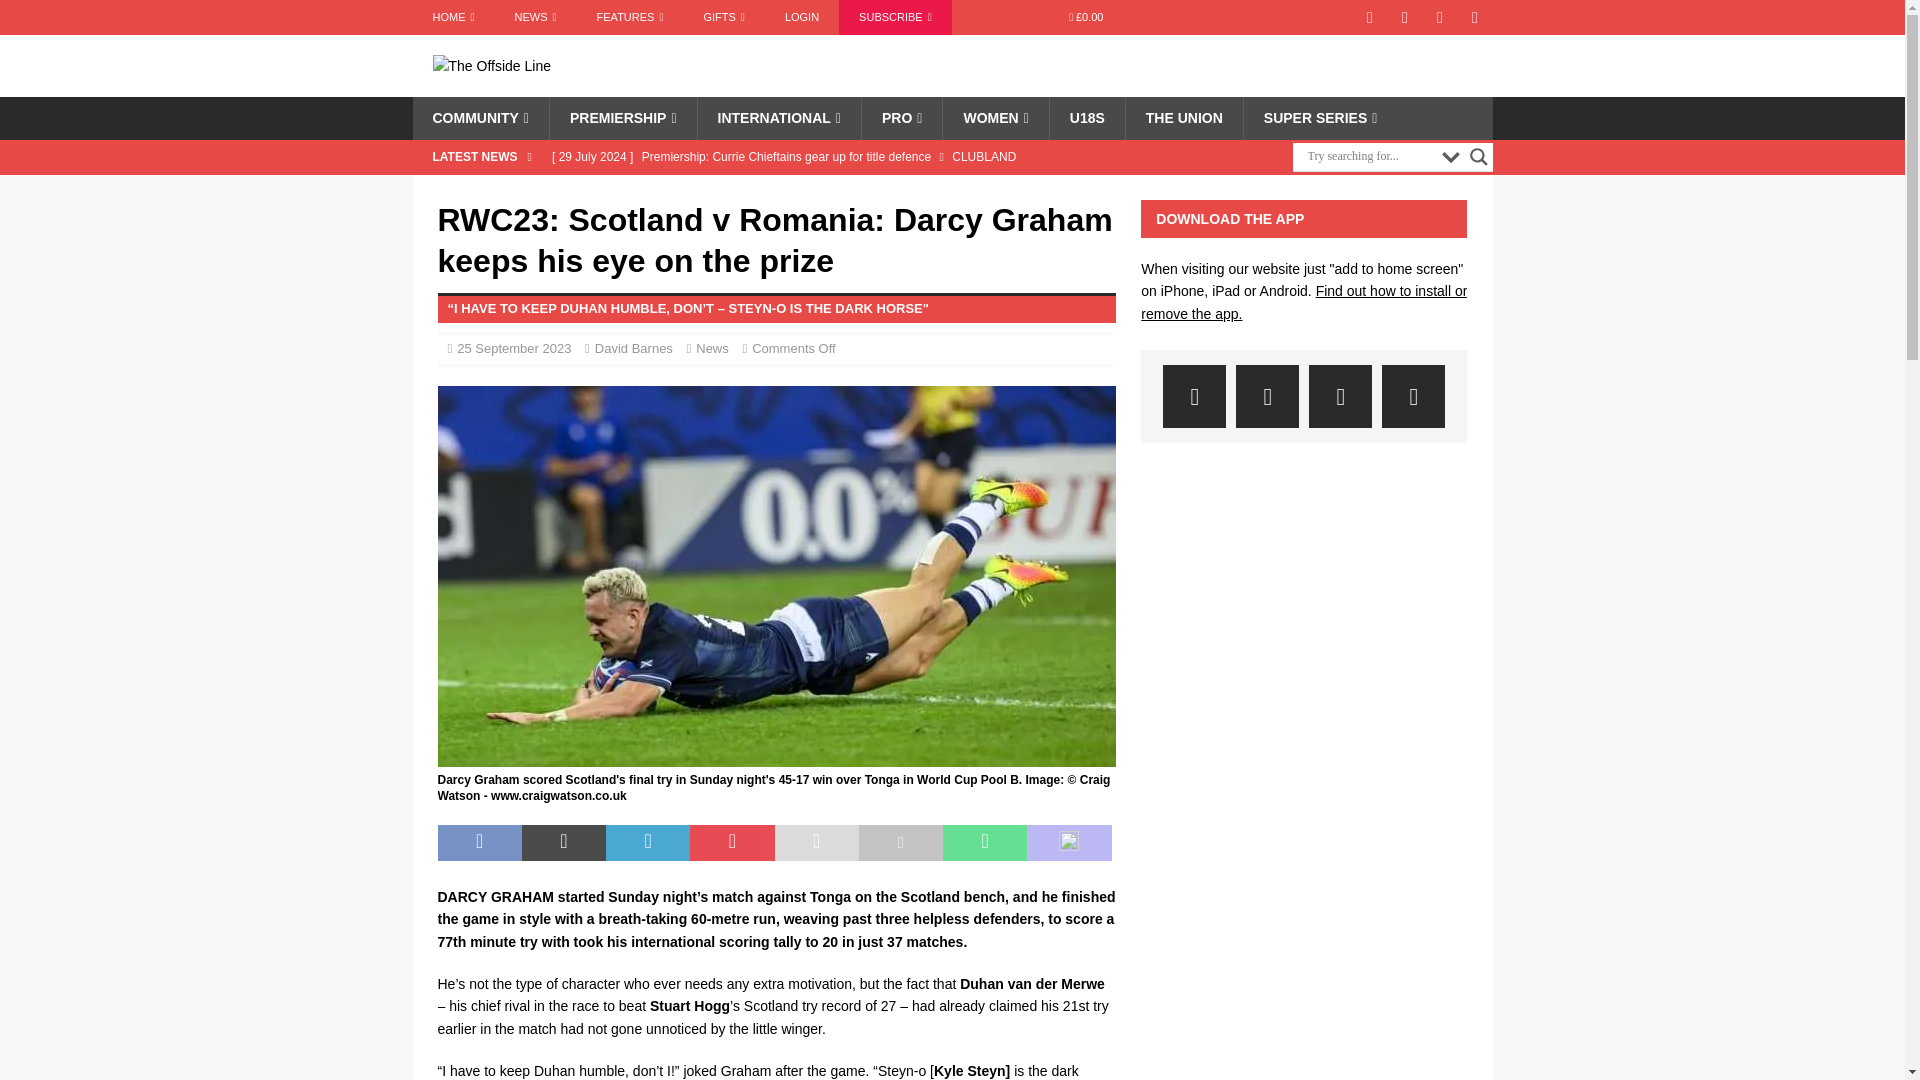  I want to click on Rugby Gifts, so click(724, 17).